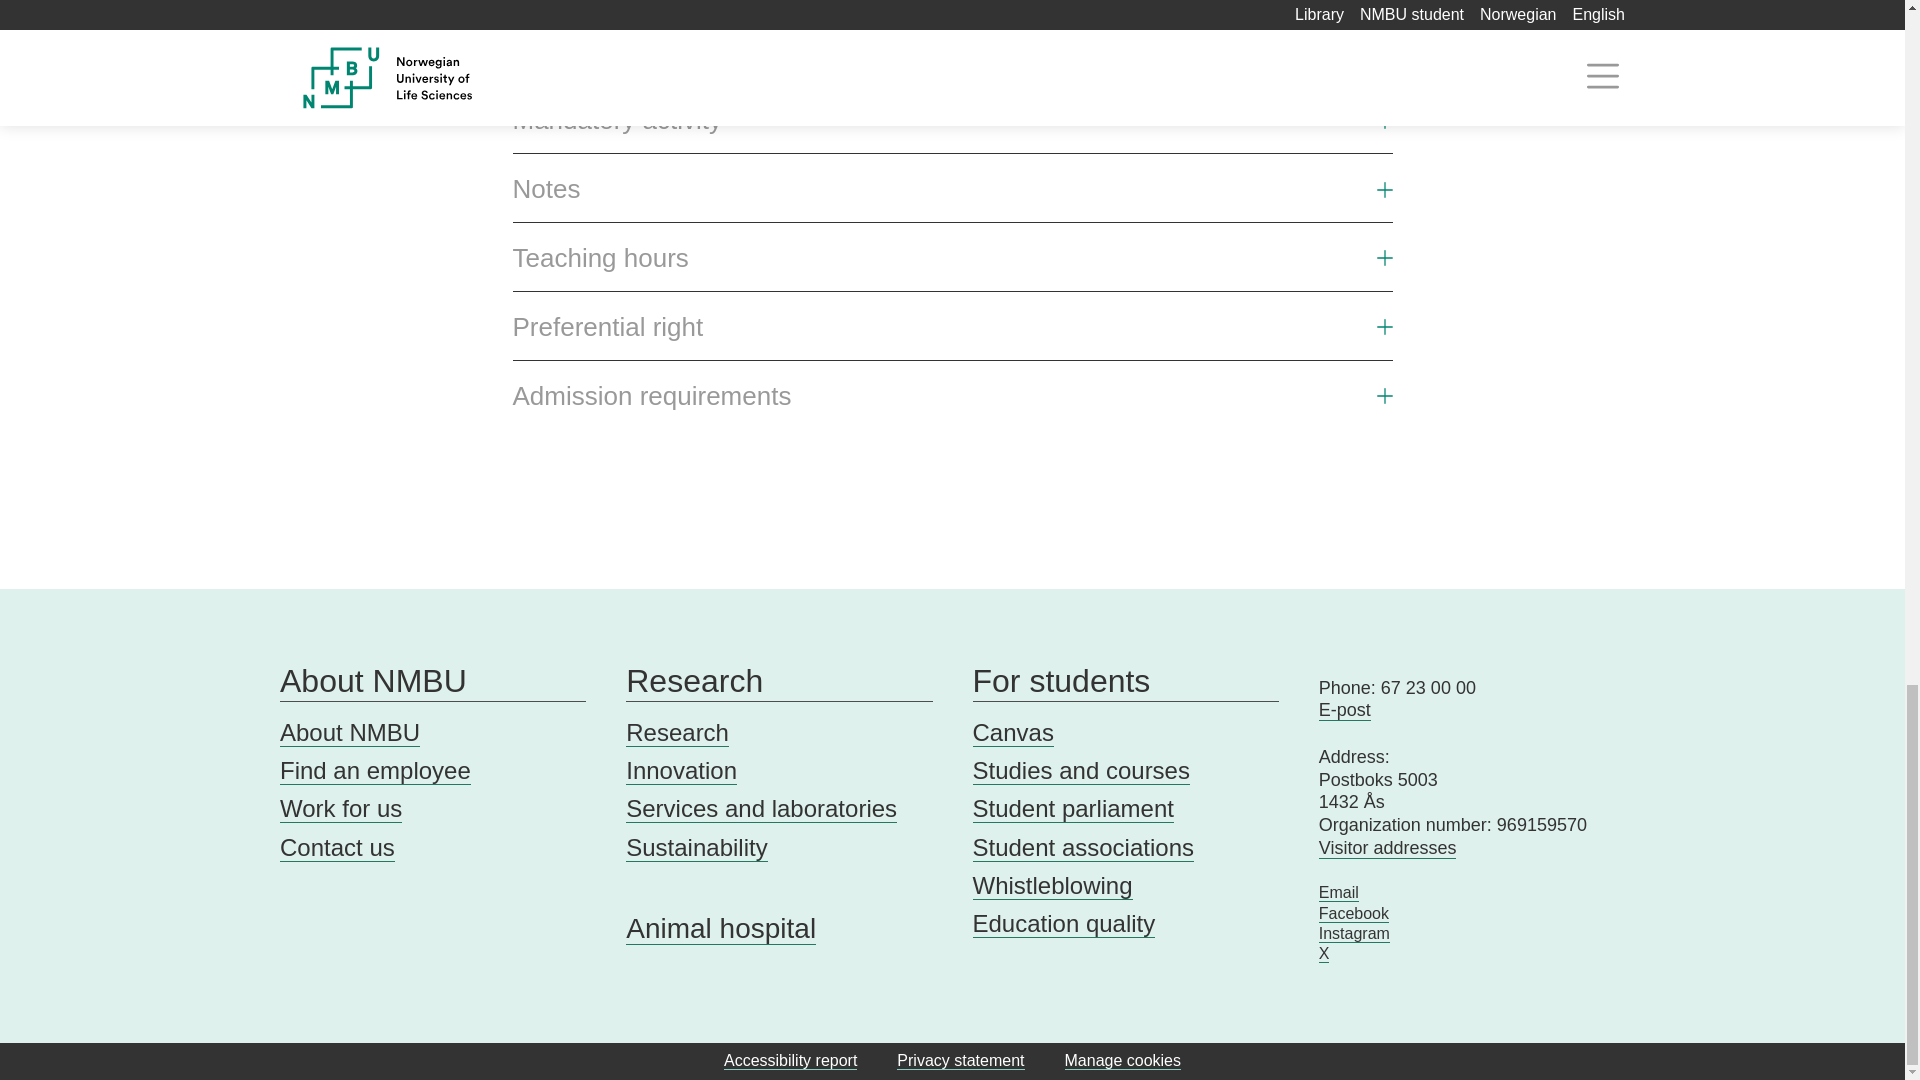  What do you see at coordinates (952, 8) in the screenshot?
I see `Assessment method` at bounding box center [952, 8].